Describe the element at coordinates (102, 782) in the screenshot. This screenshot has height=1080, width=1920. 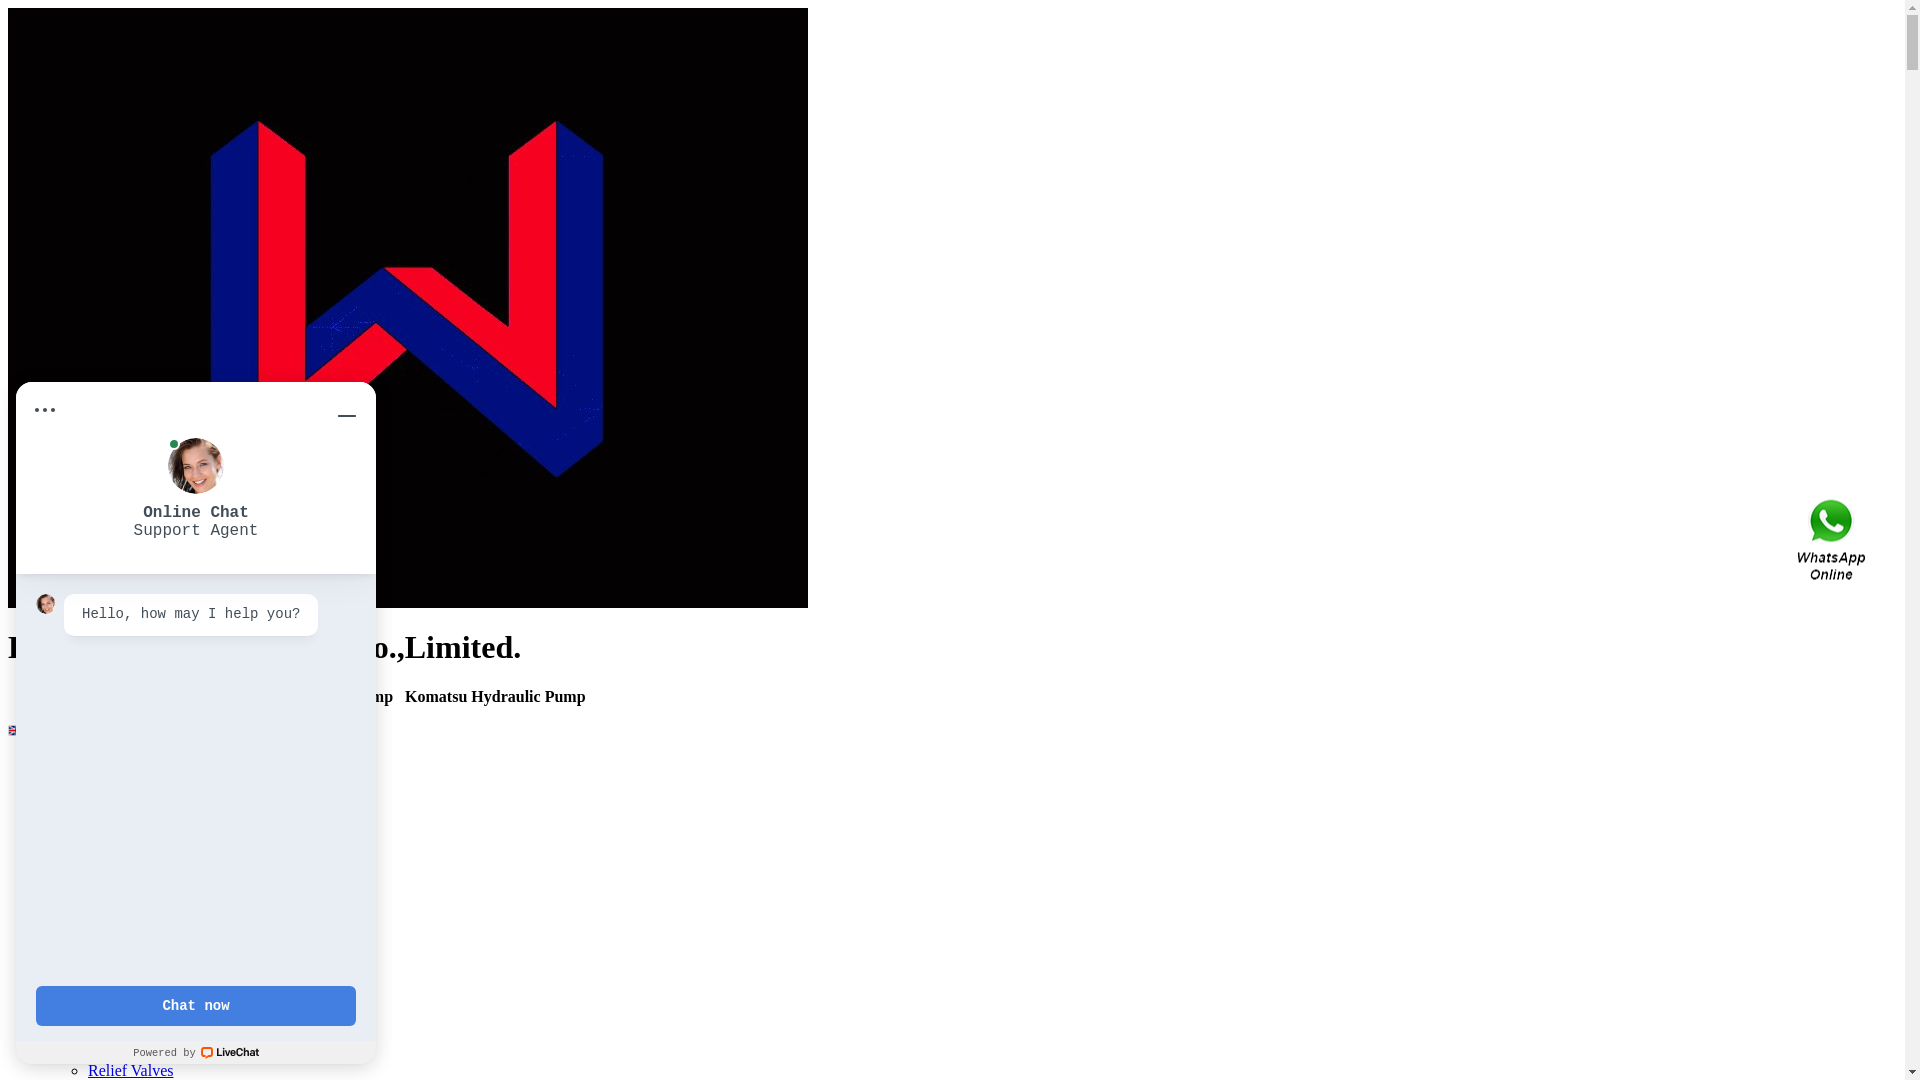
I see `Stock Categories` at that location.